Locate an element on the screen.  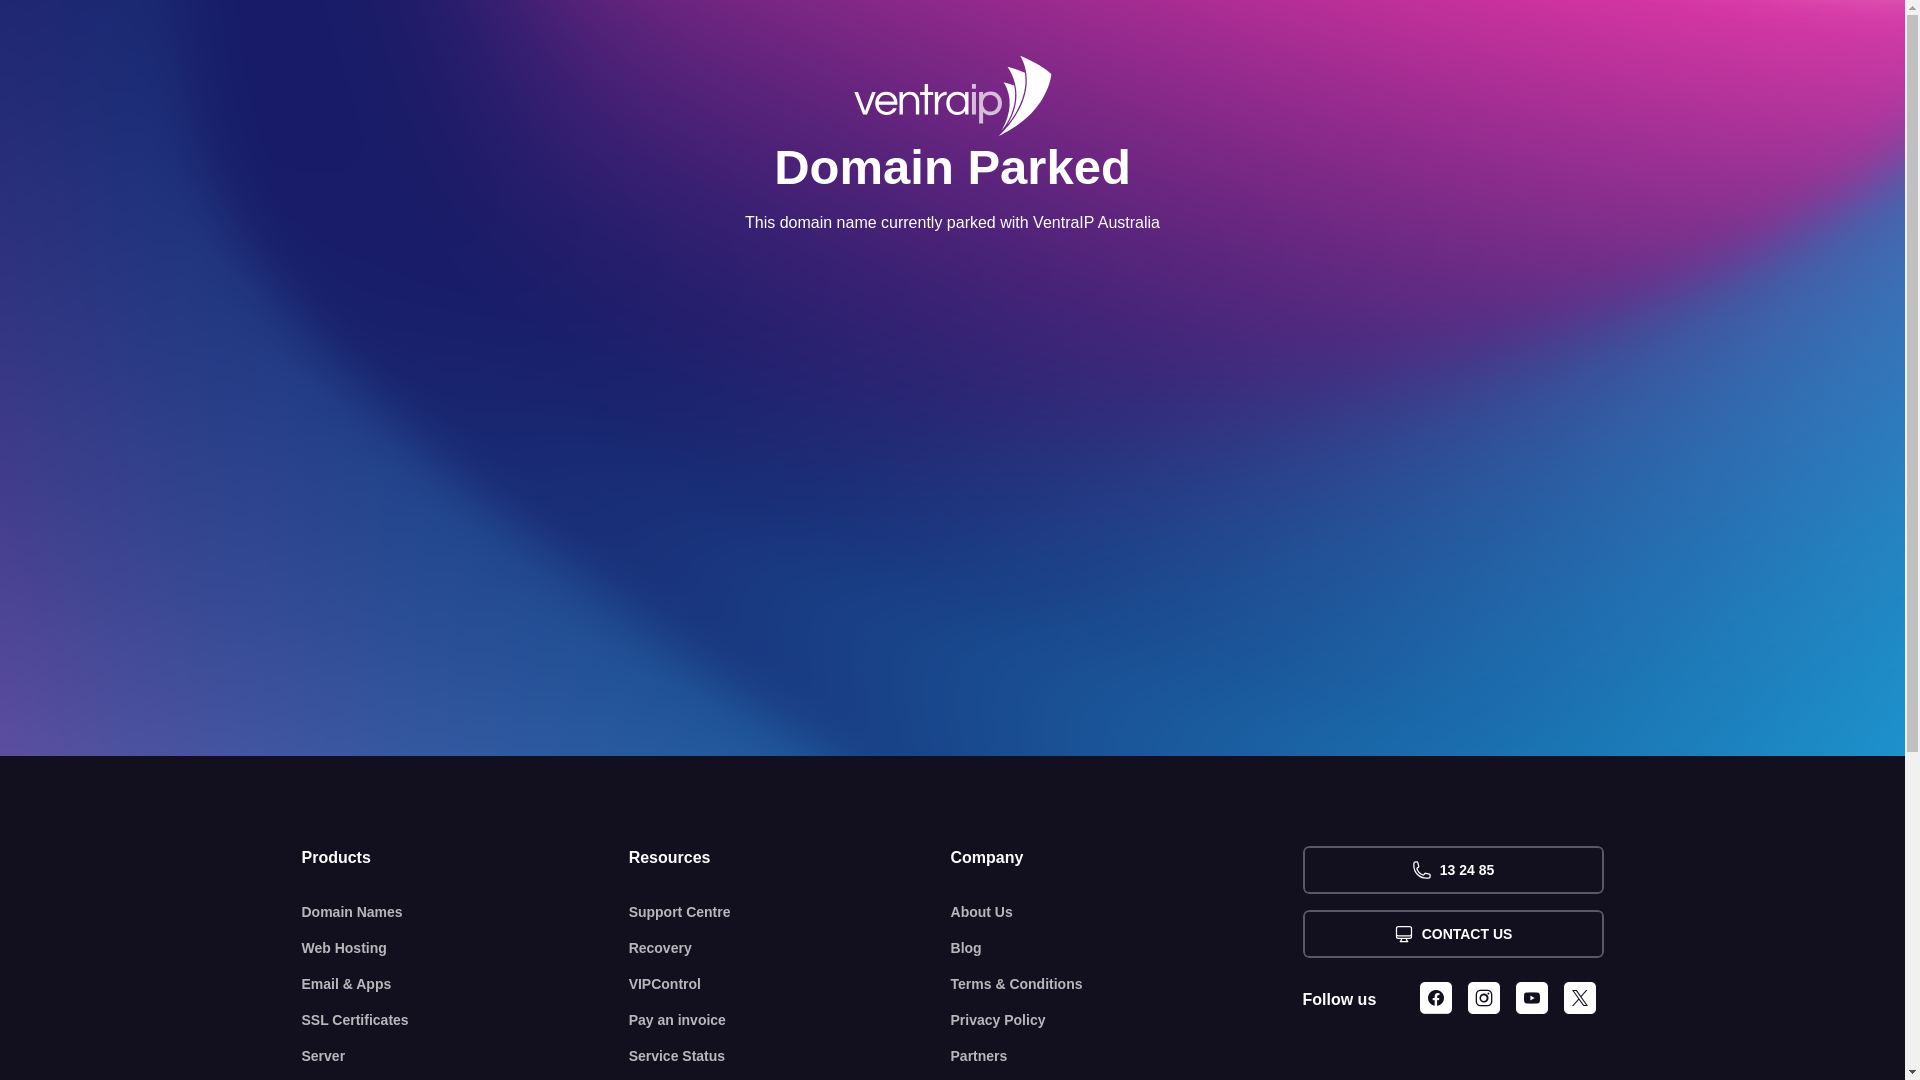
Service Status is located at coordinates (790, 1056).